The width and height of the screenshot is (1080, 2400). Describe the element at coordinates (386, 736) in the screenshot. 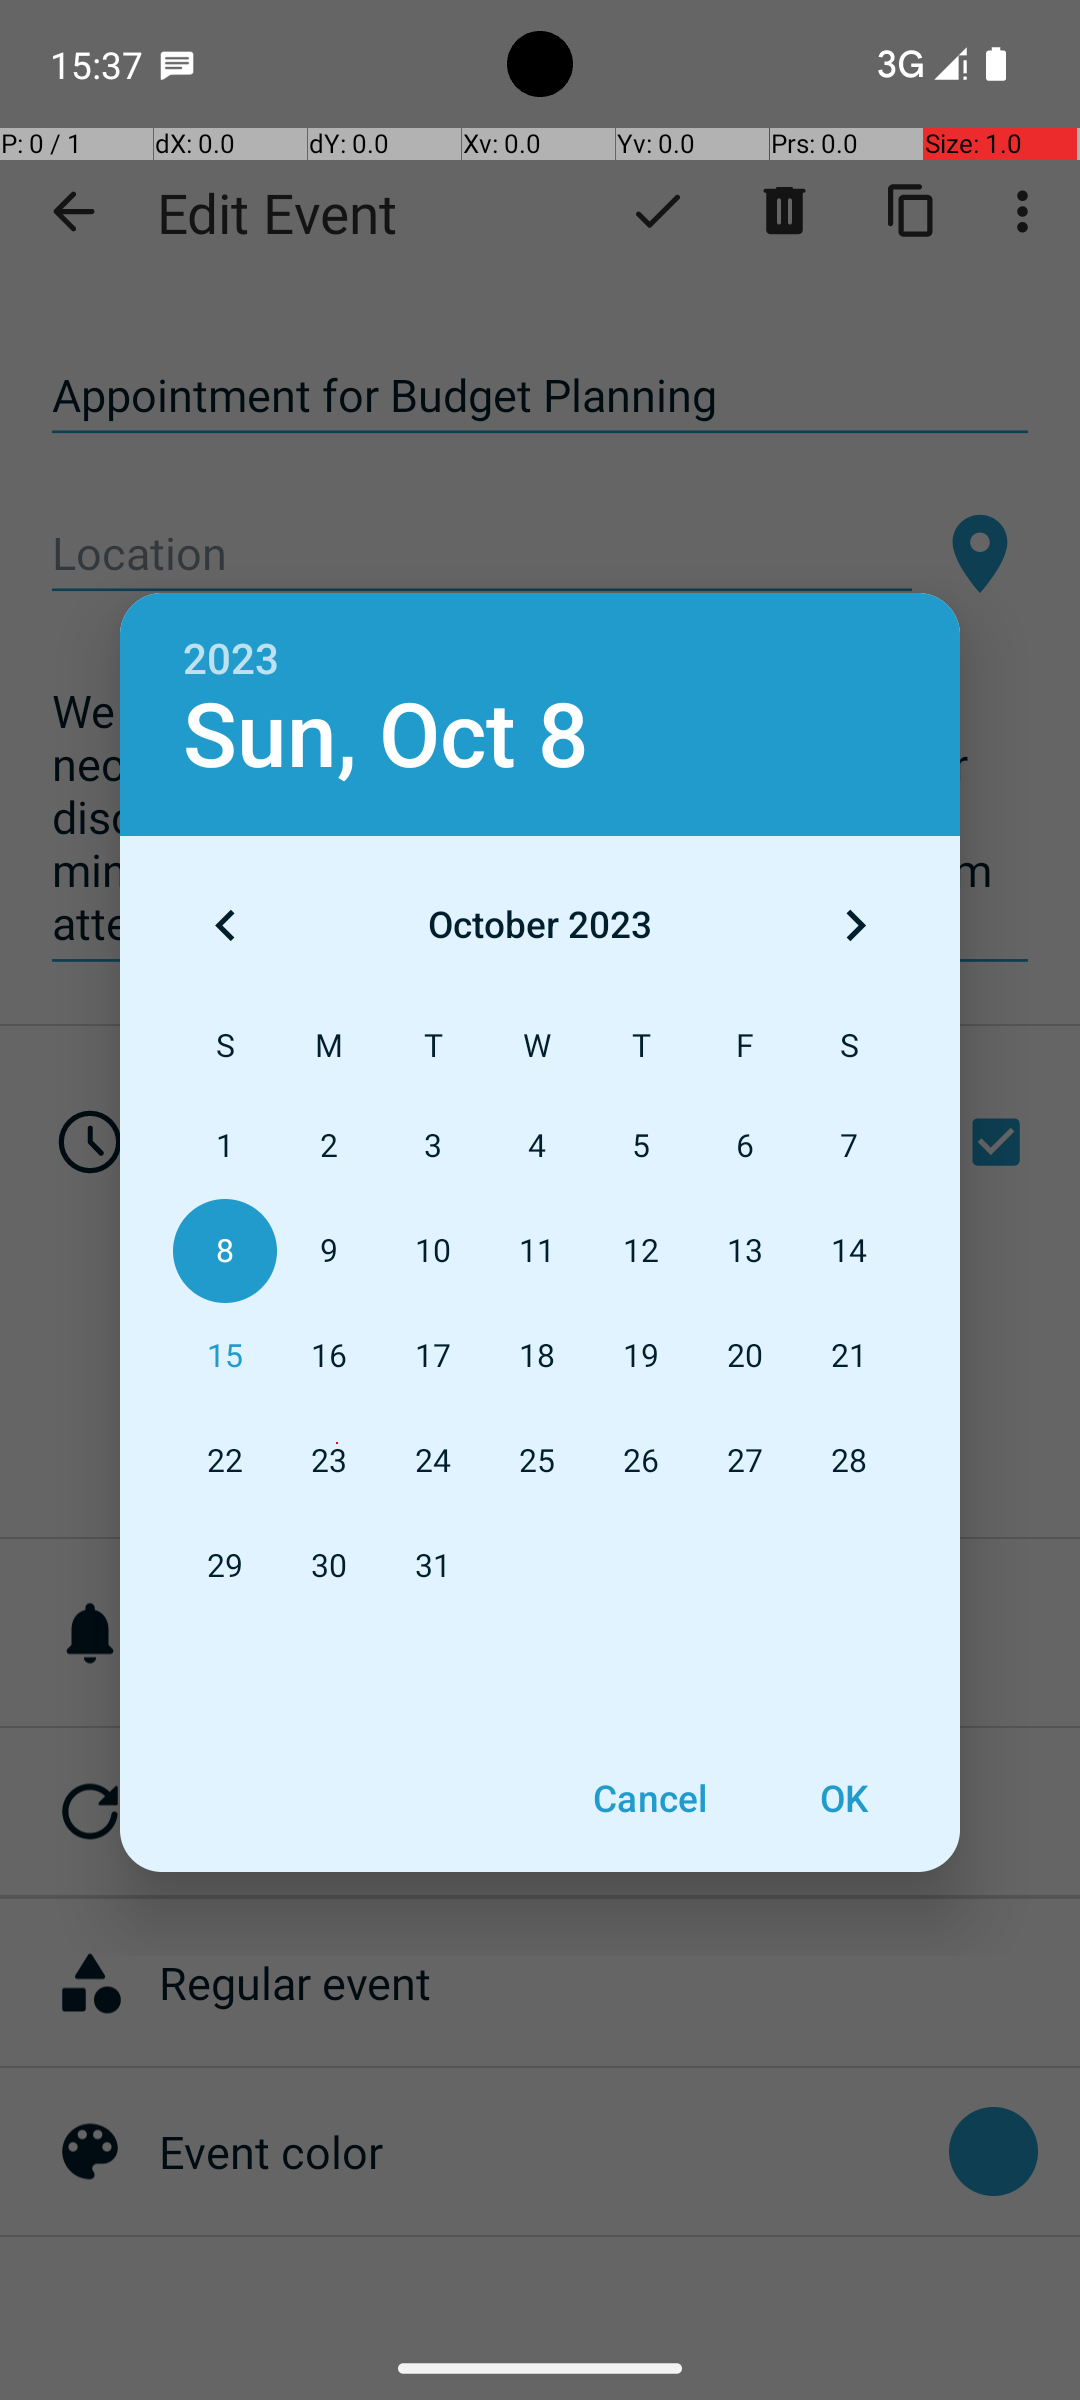

I see `Sun, Oct 8` at that location.